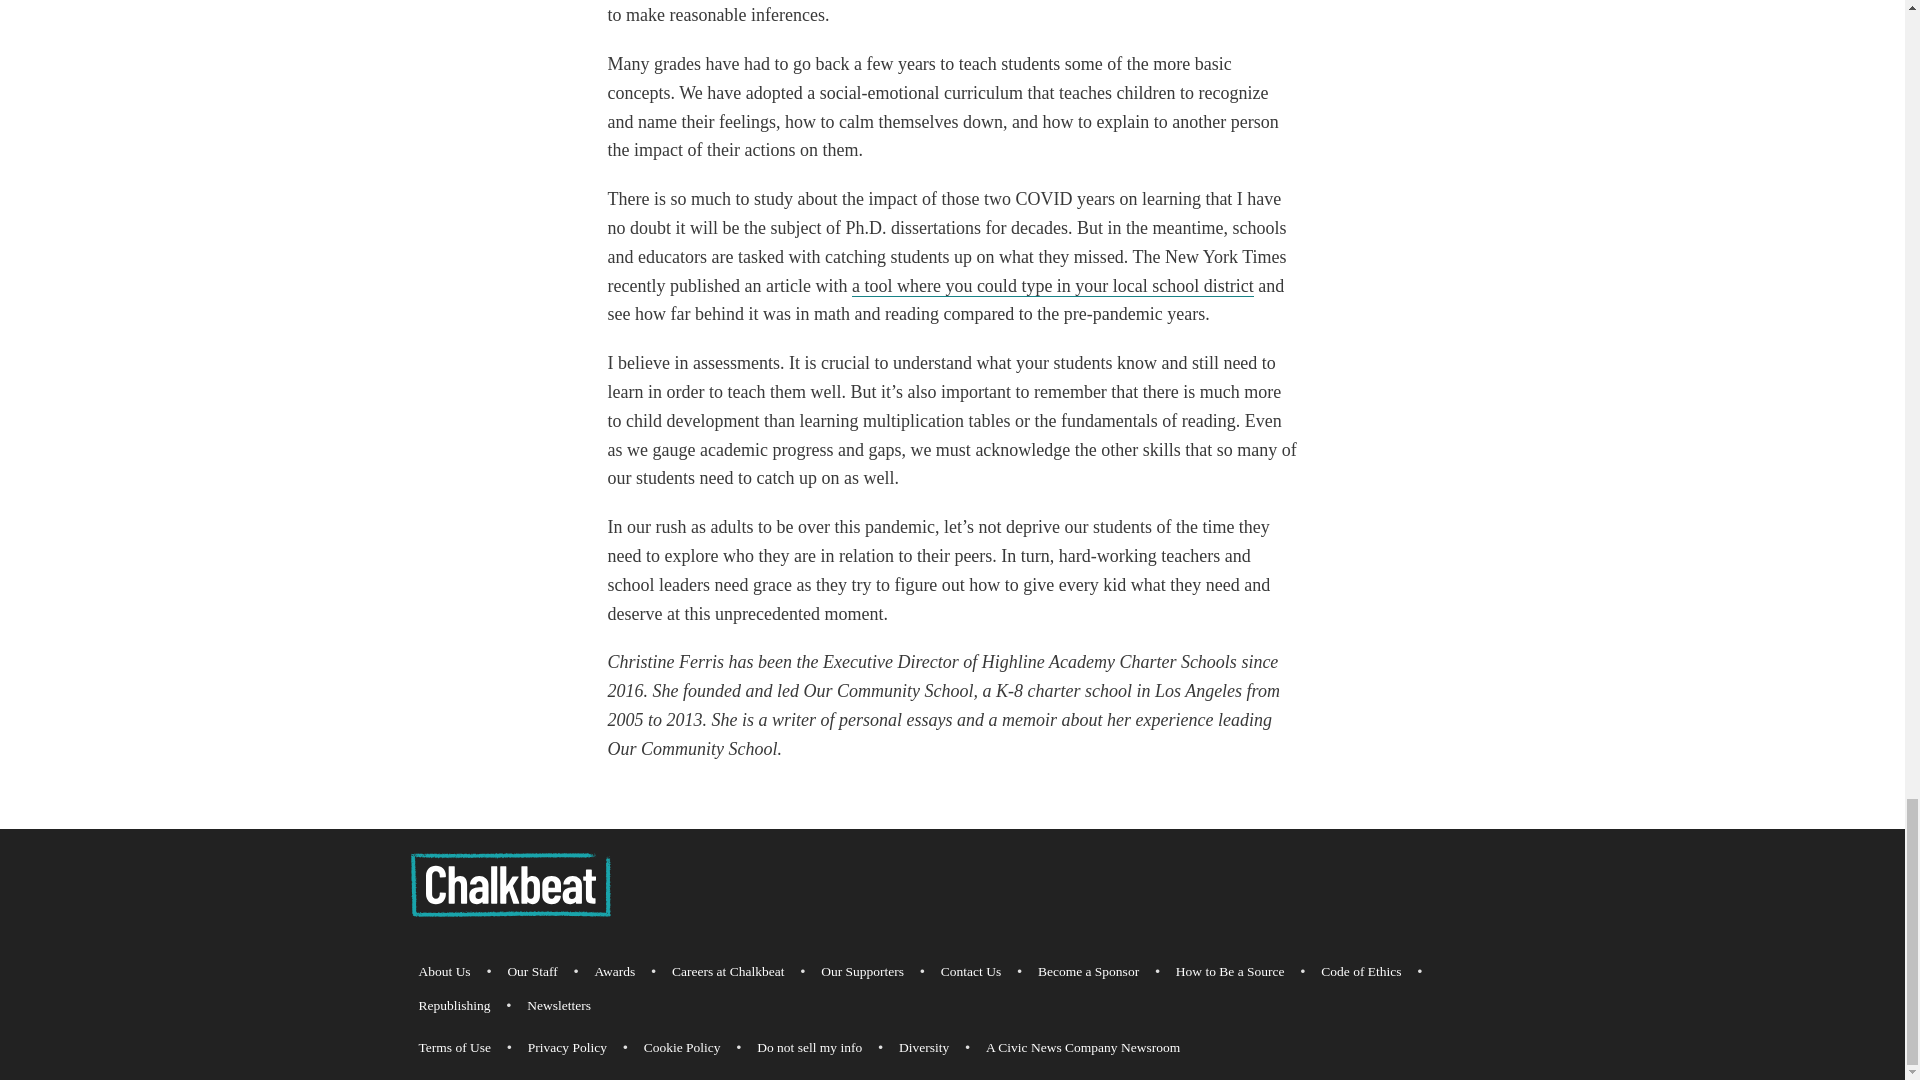 The width and height of the screenshot is (1920, 1080). I want to click on Privacy Policy, so click(567, 1048).